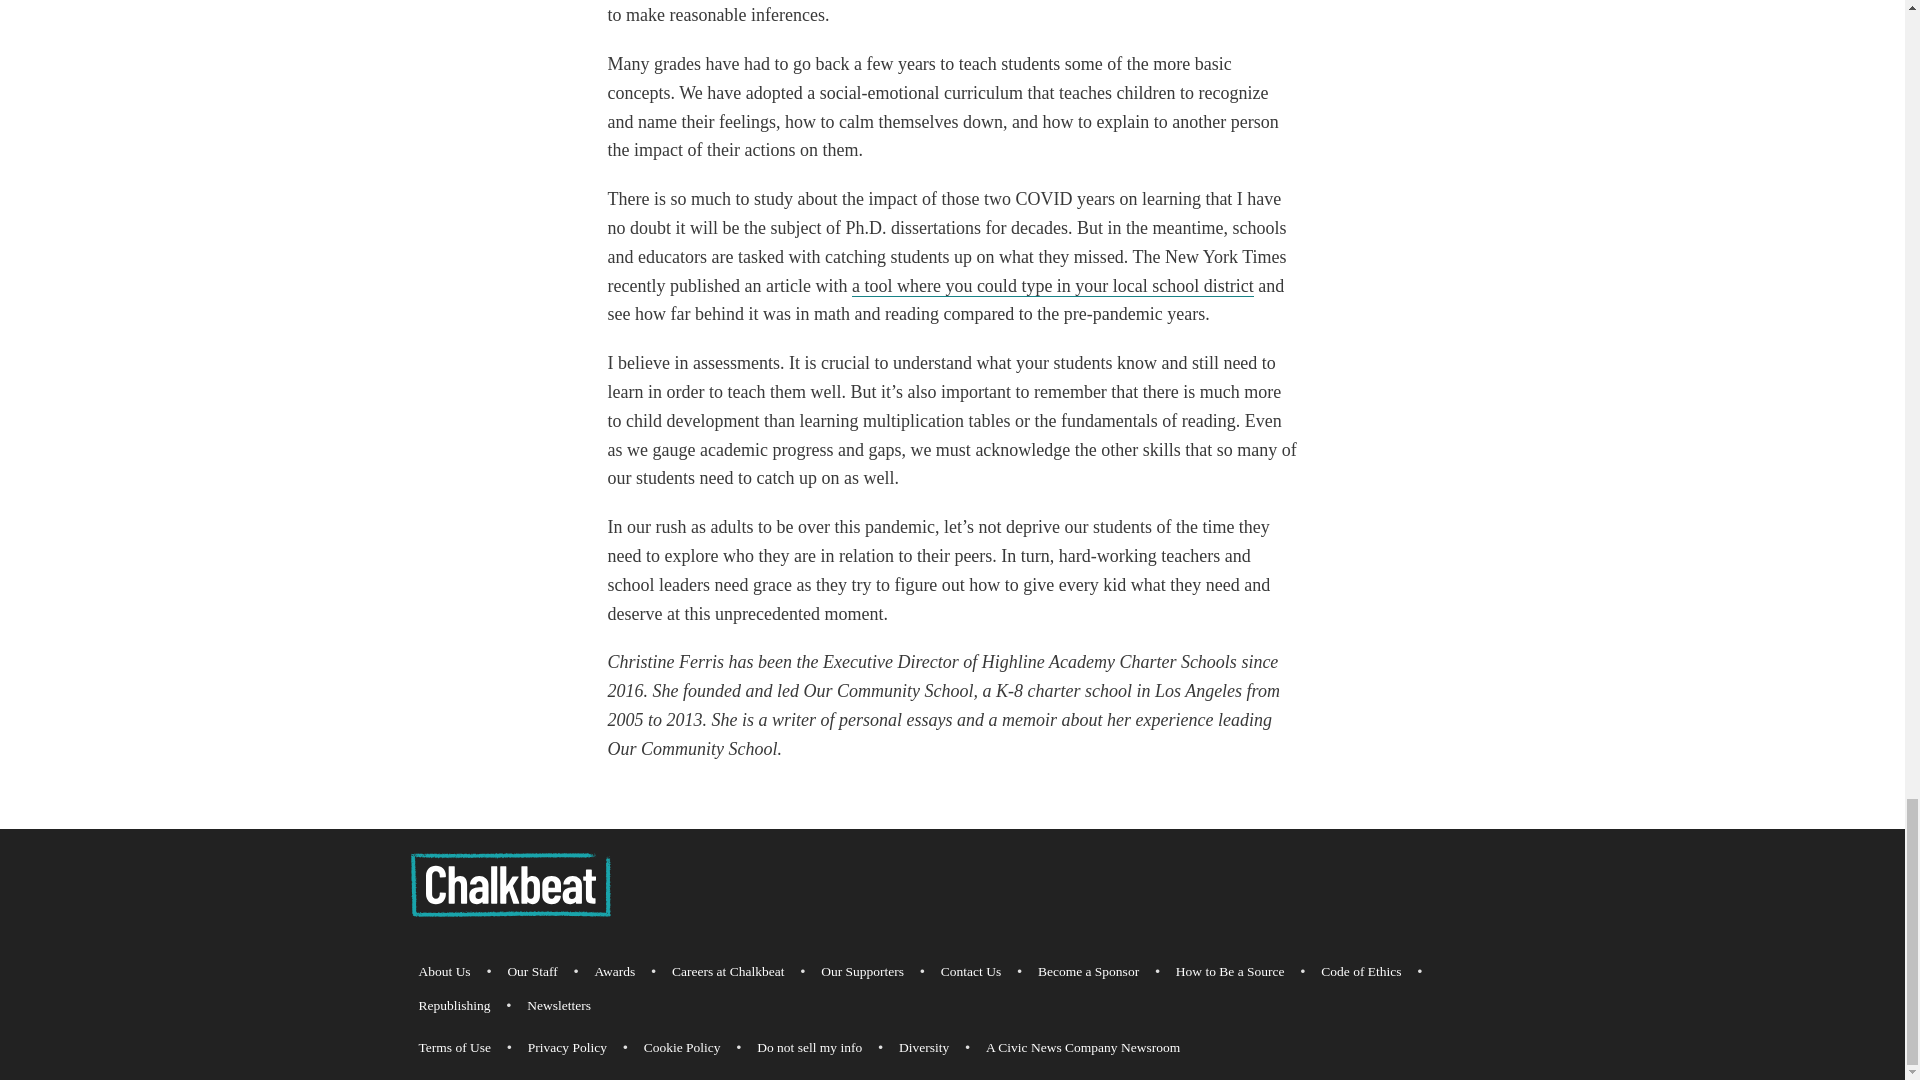 The width and height of the screenshot is (1920, 1080). I want to click on Privacy Policy, so click(567, 1048).